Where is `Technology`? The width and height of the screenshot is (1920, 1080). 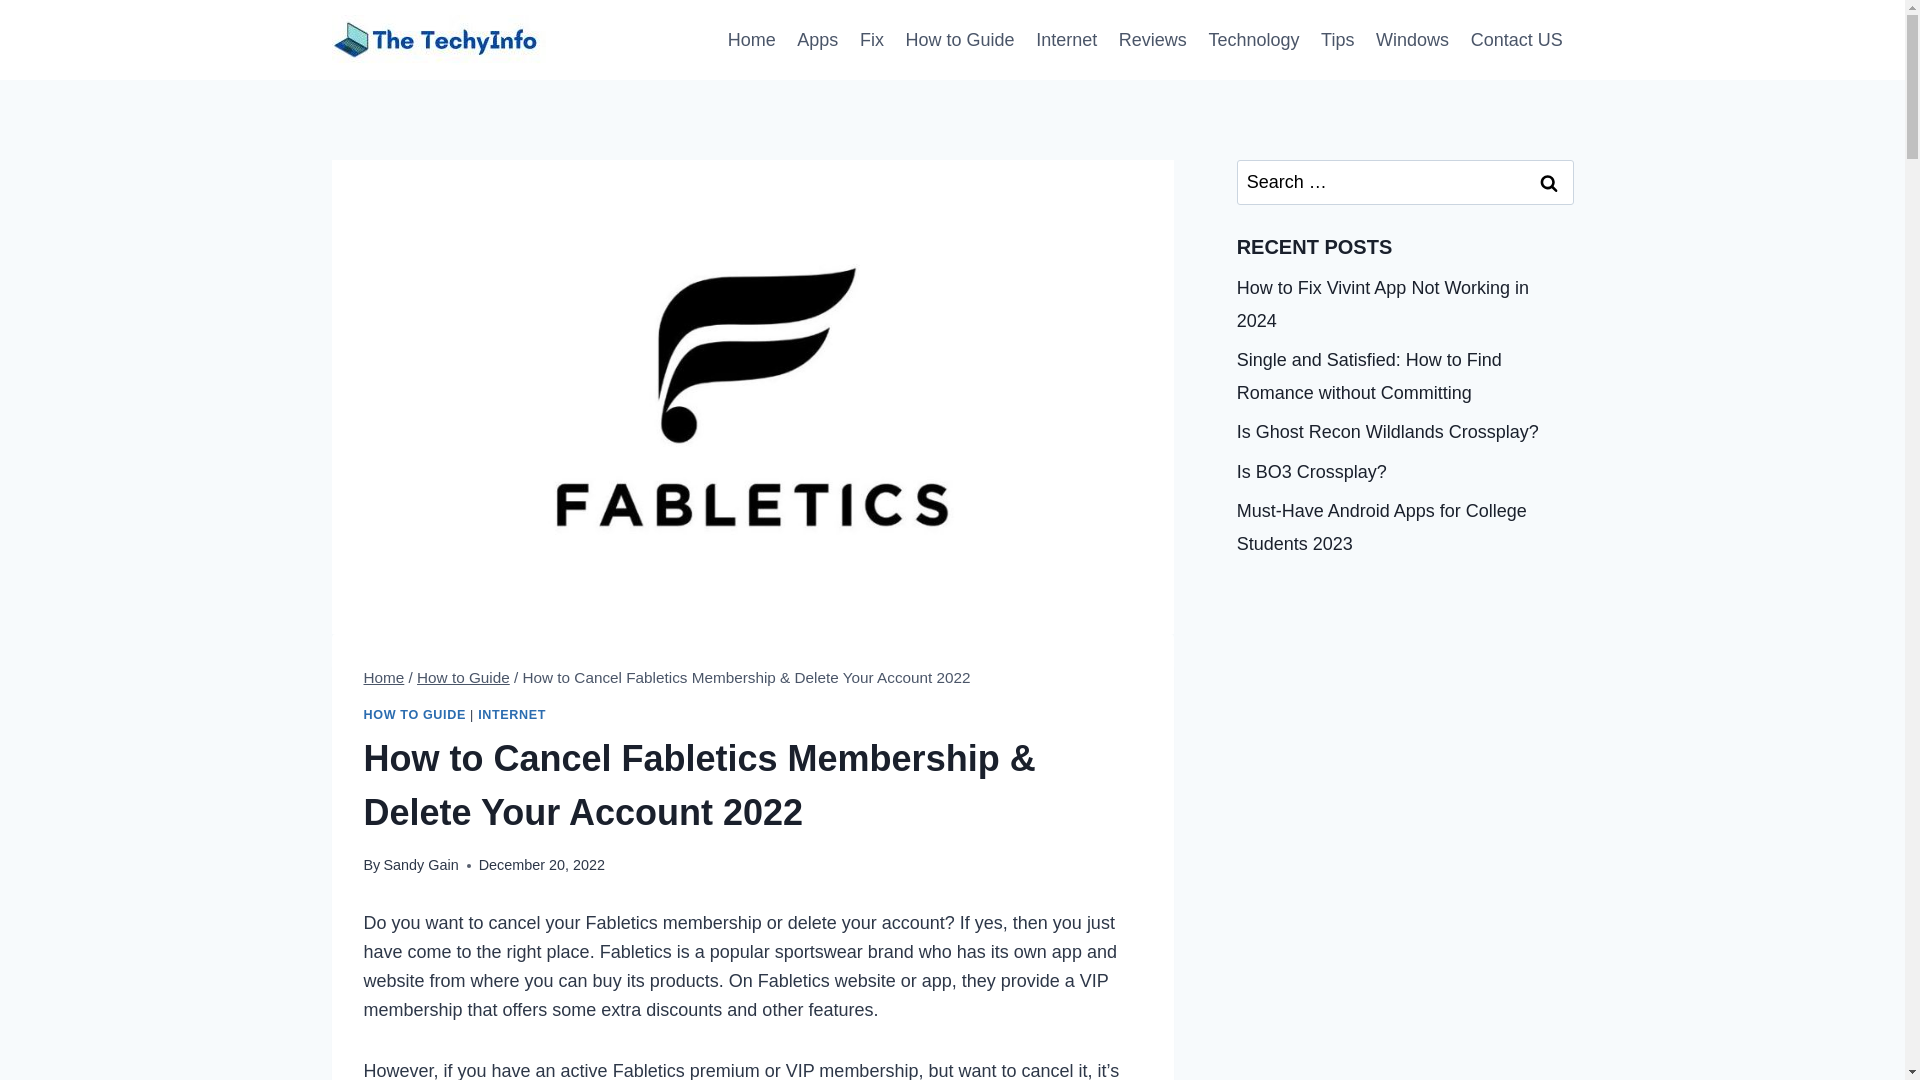
Technology is located at coordinates (1254, 40).